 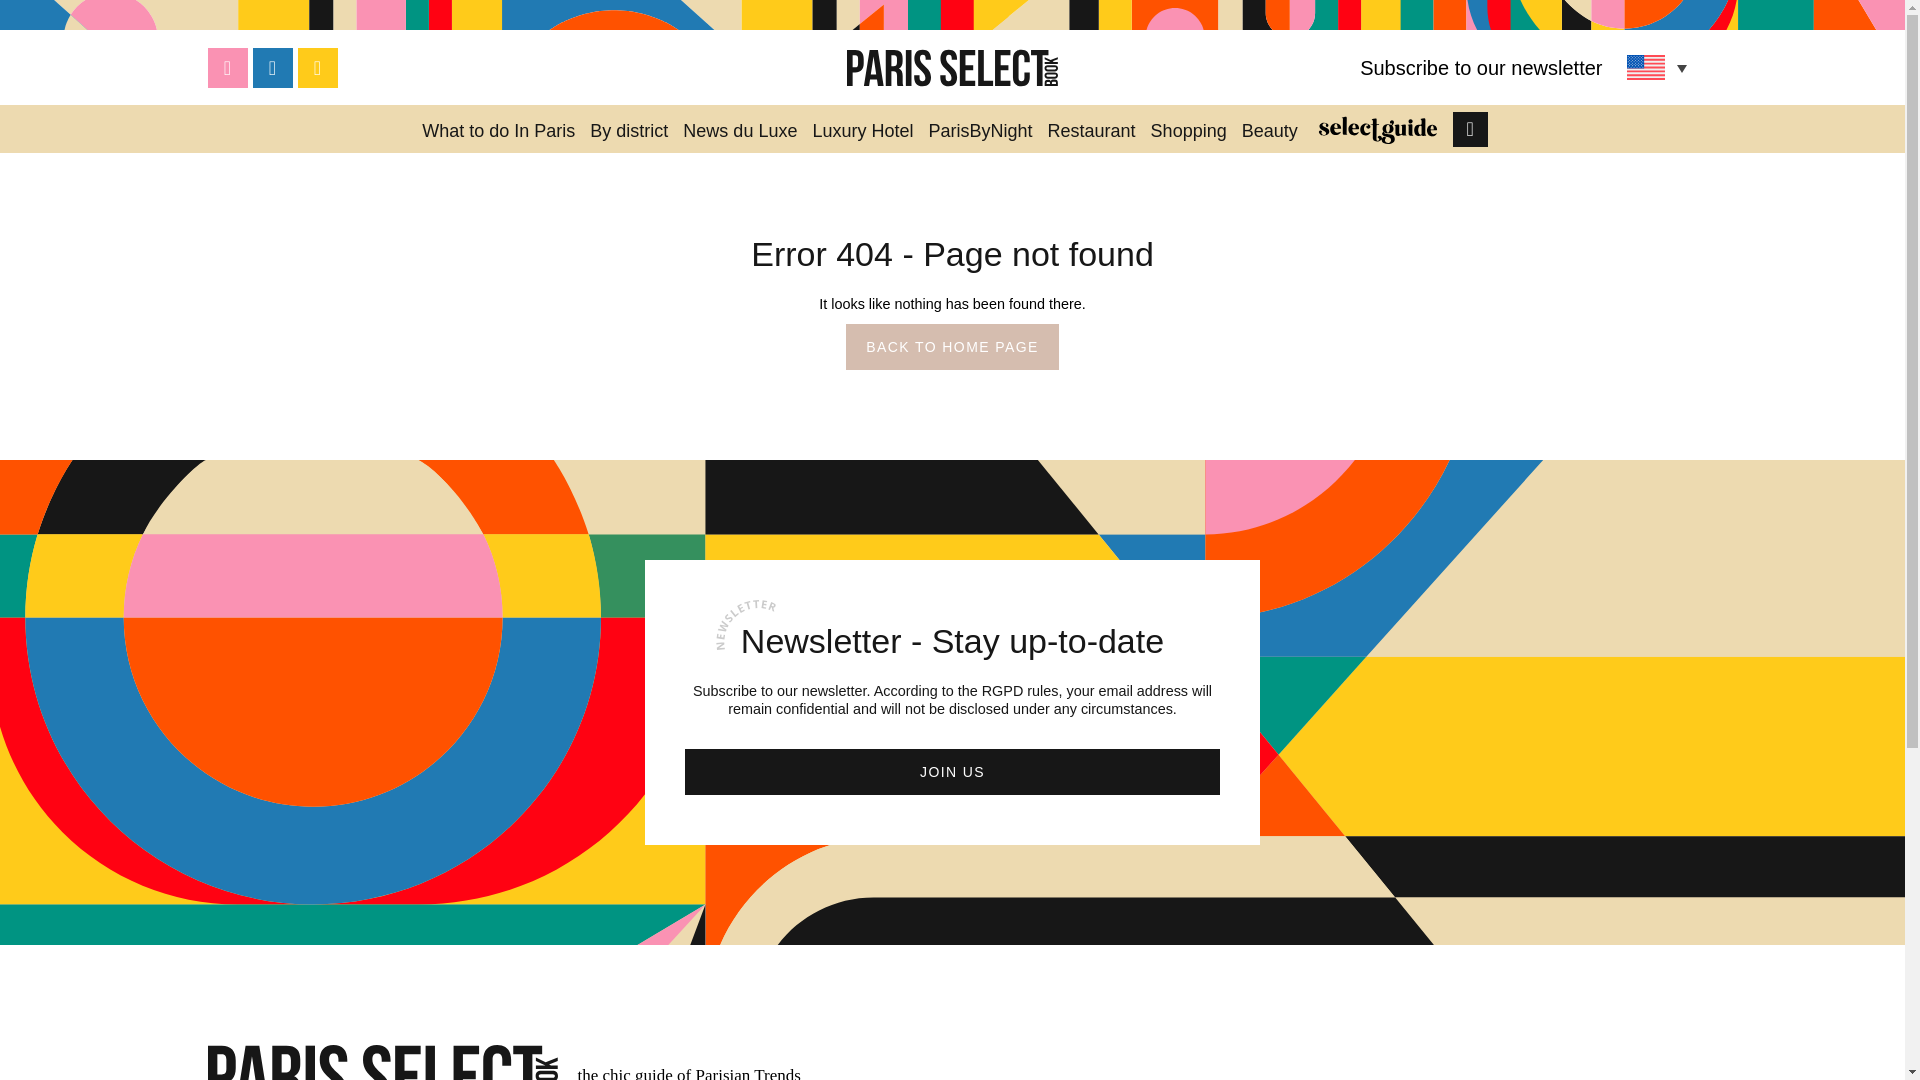 What do you see at coordinates (740, 128) in the screenshot?
I see `News du Luxe` at bounding box center [740, 128].